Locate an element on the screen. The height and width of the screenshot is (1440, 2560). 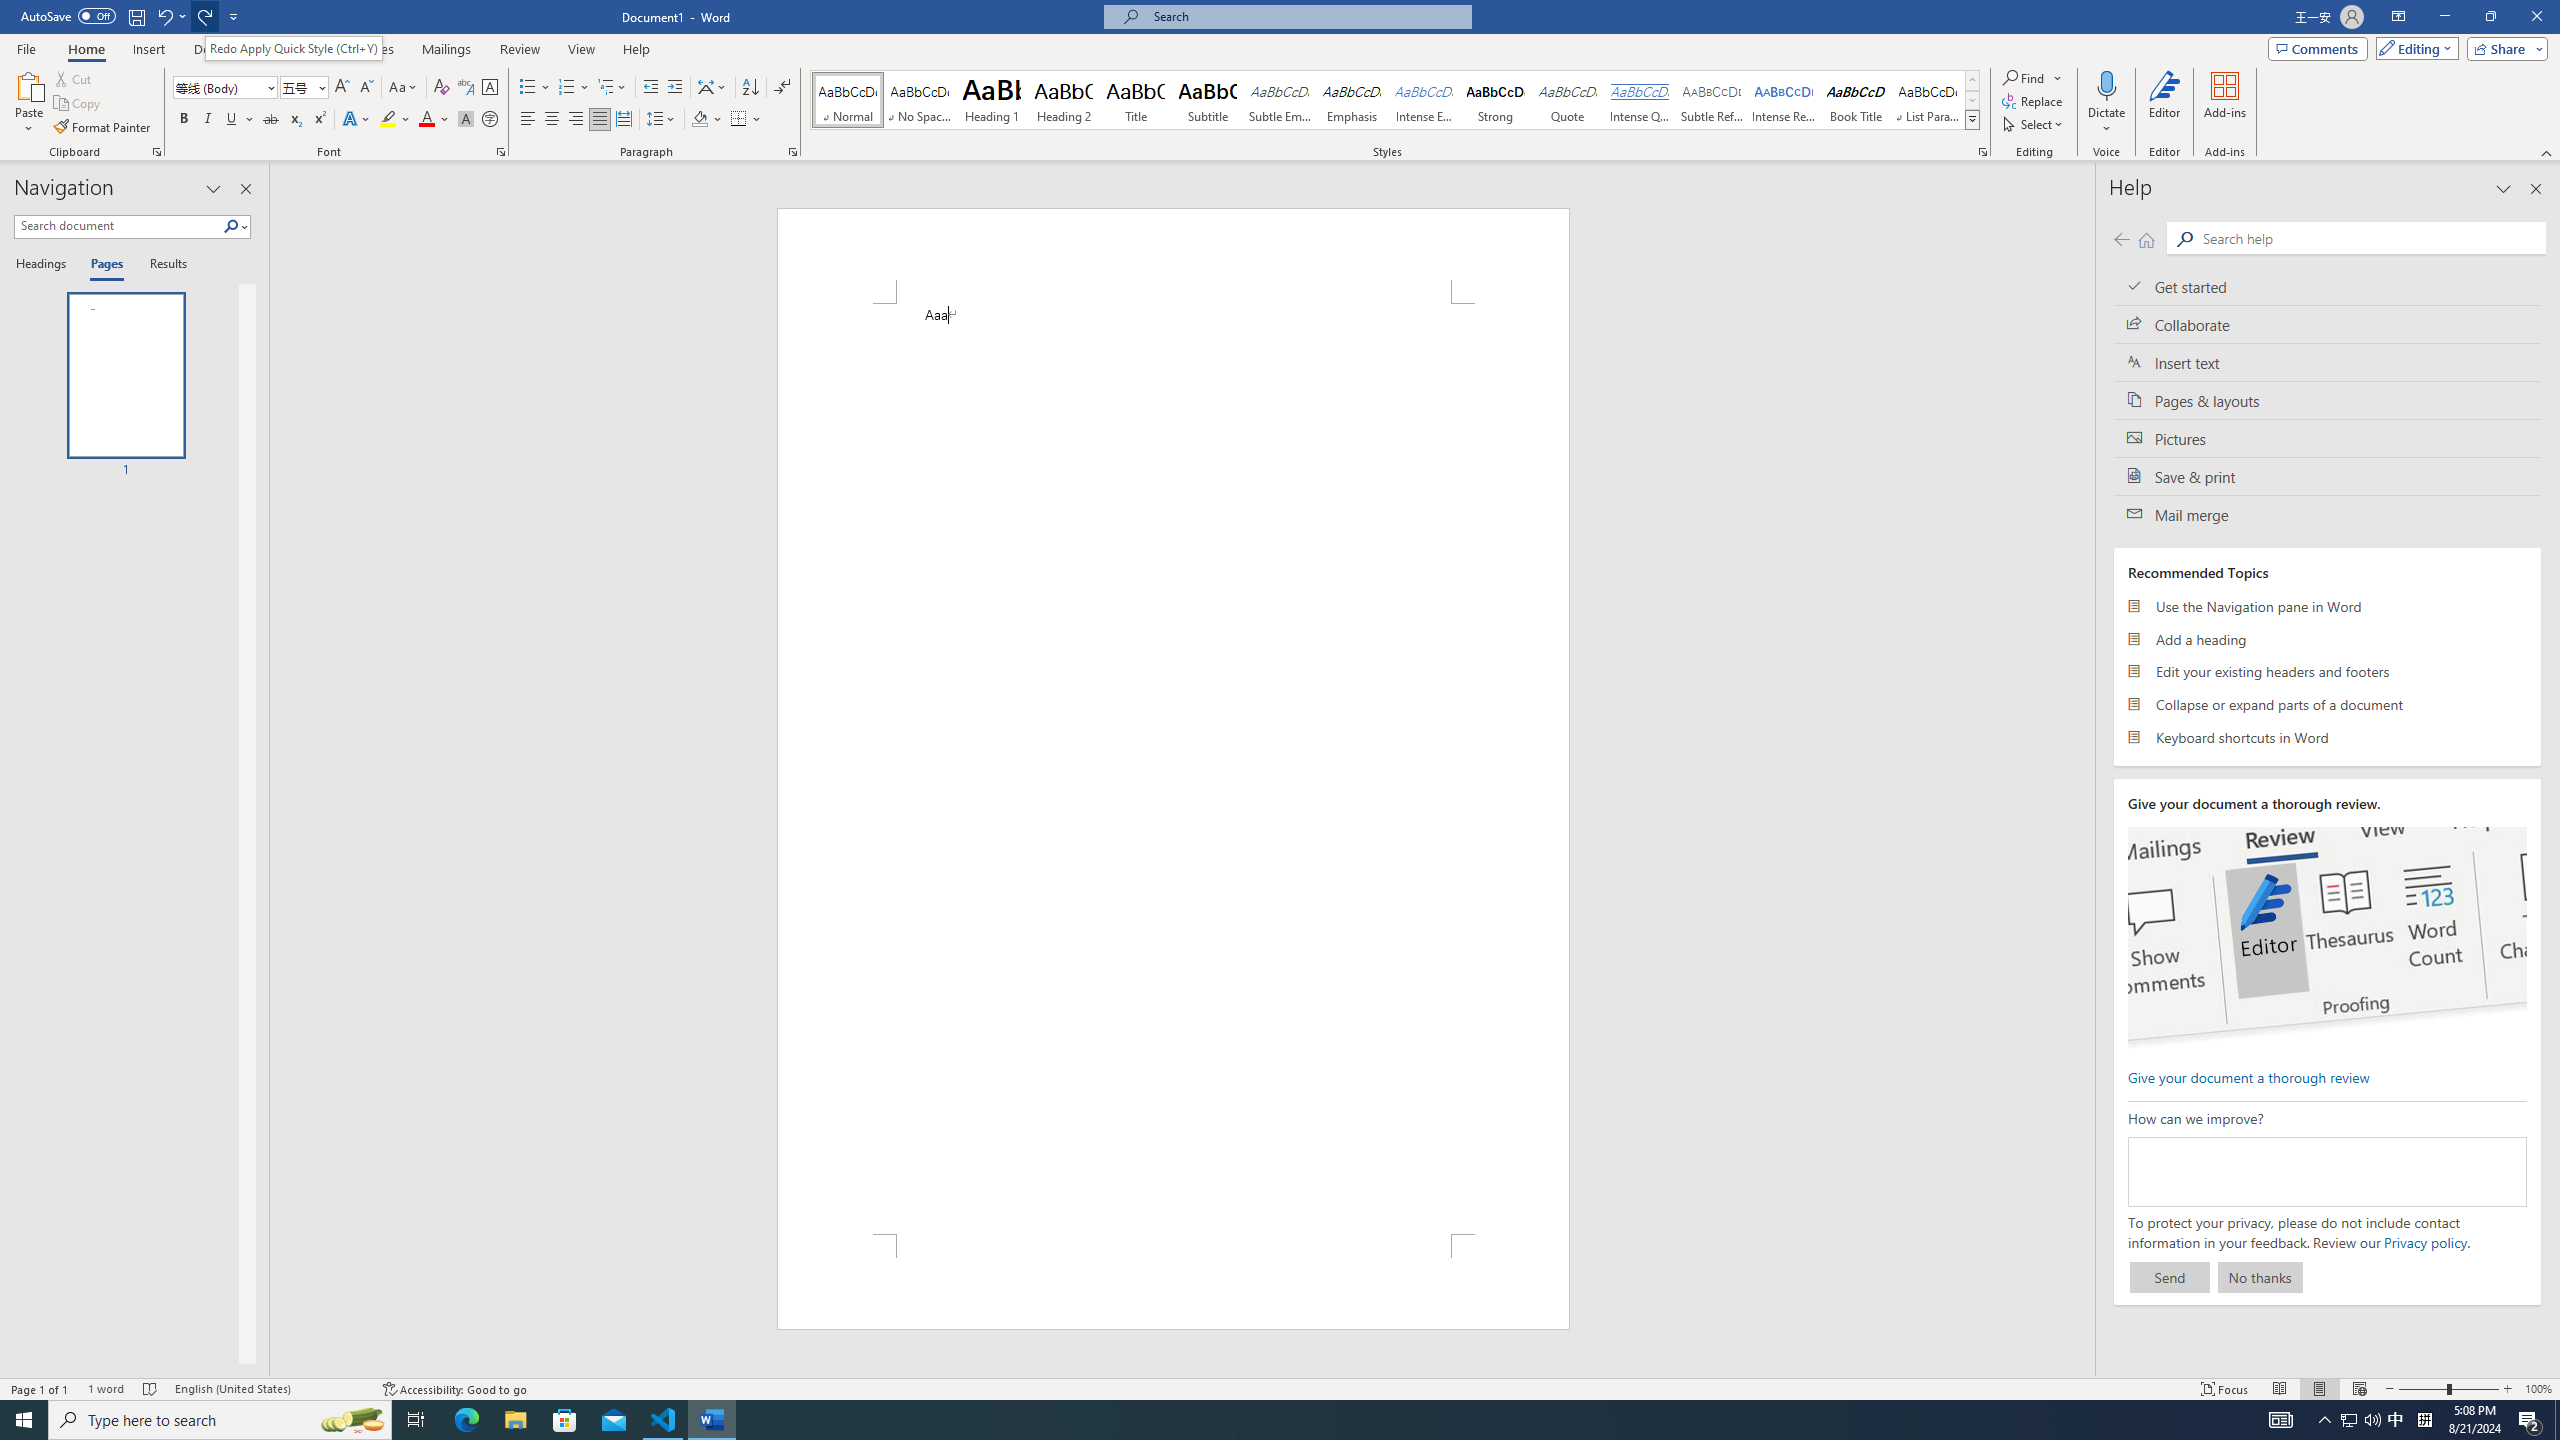
Subtitle is located at coordinates (1208, 100).